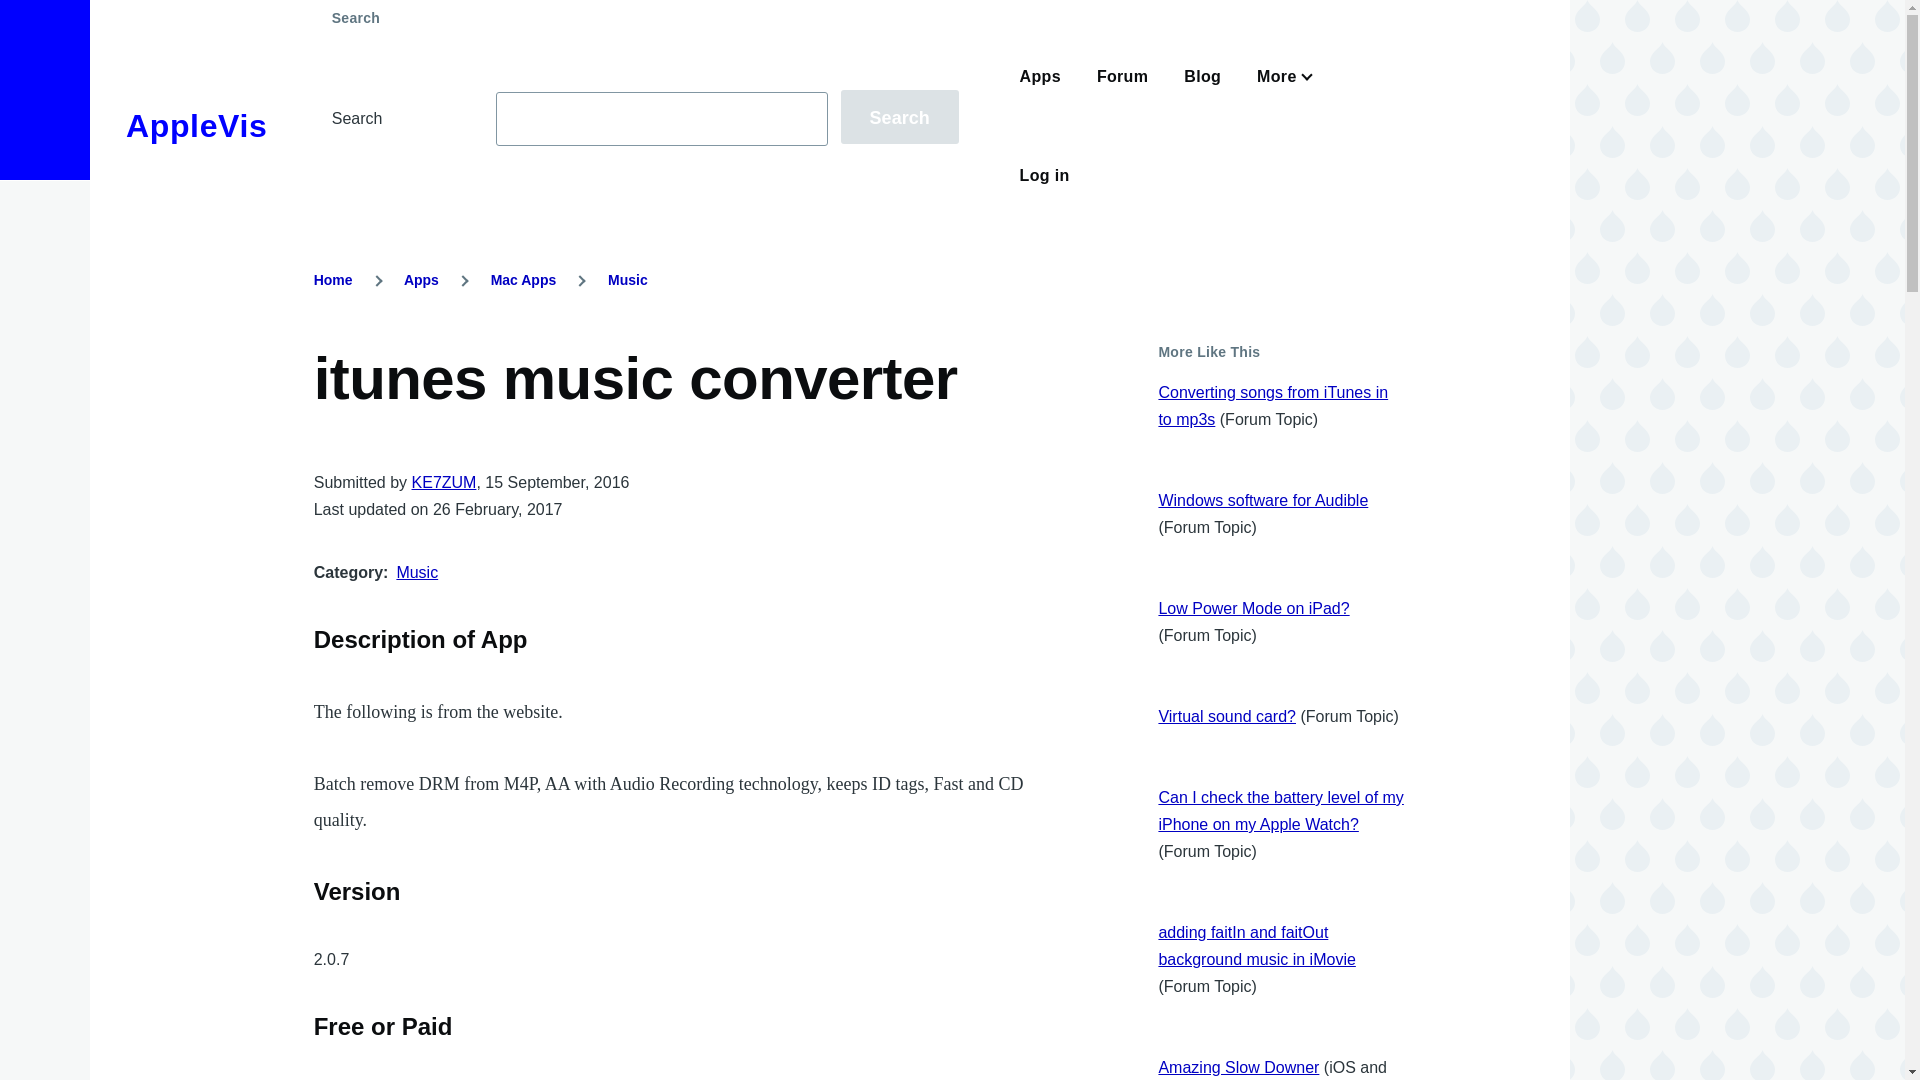 The image size is (1920, 1080). What do you see at coordinates (334, 280) in the screenshot?
I see `Home` at bounding box center [334, 280].